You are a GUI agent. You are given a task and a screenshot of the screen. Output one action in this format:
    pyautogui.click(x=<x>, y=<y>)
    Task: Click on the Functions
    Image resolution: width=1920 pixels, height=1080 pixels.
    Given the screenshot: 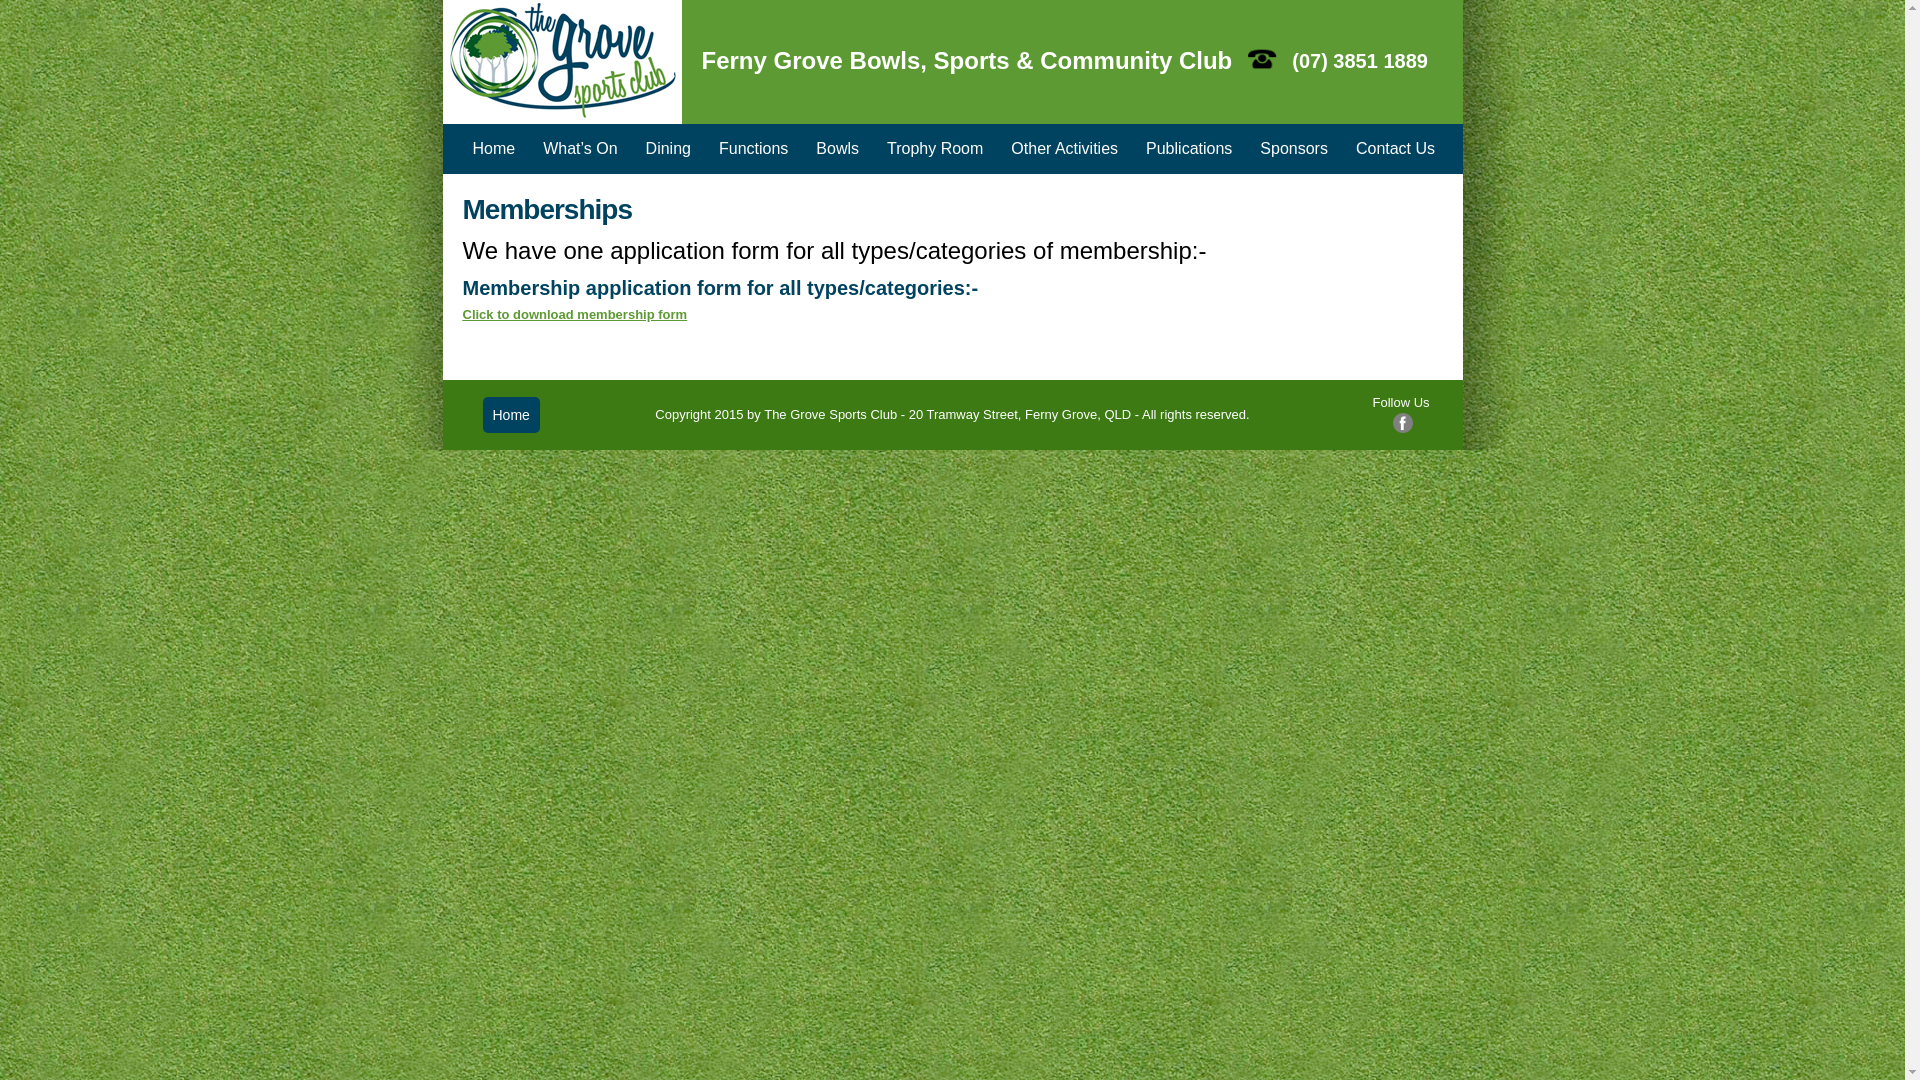 What is the action you would take?
    pyautogui.click(x=754, y=149)
    